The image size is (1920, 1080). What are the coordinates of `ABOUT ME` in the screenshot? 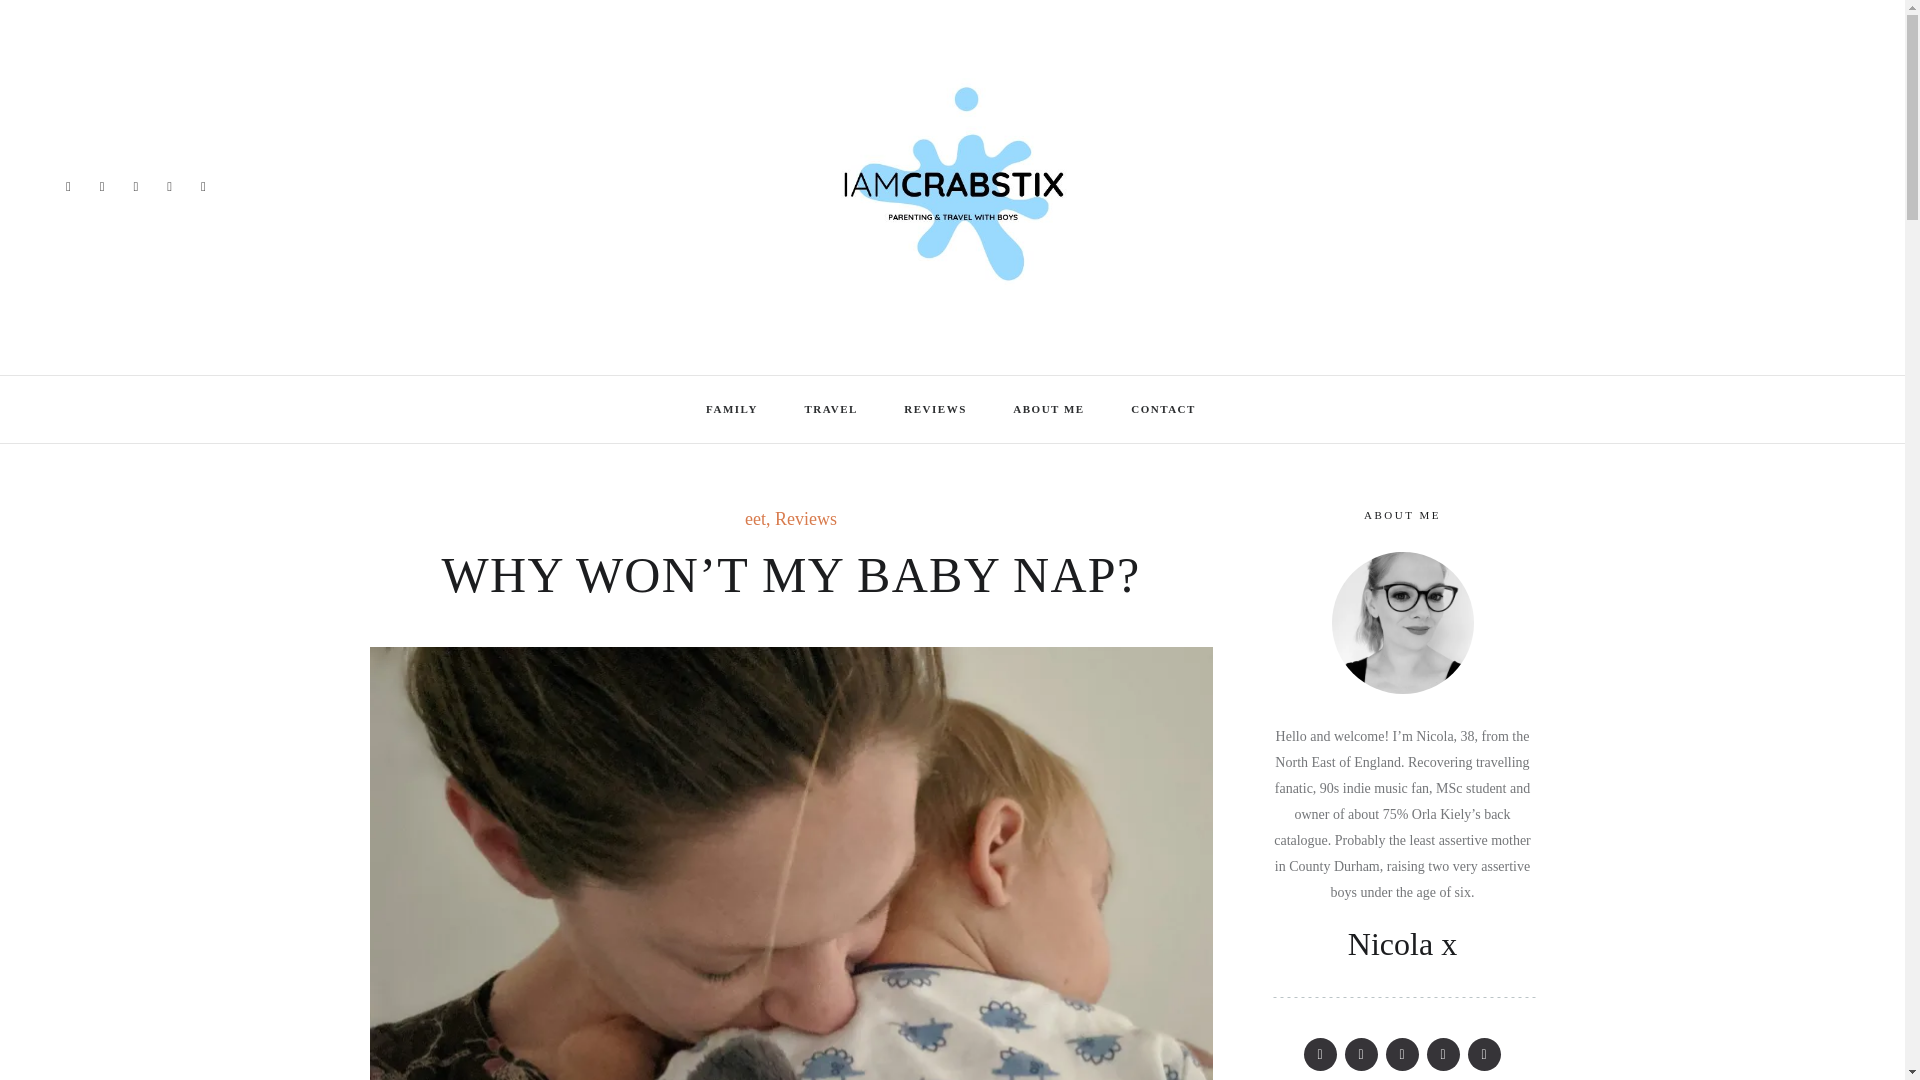 It's located at (1050, 408).